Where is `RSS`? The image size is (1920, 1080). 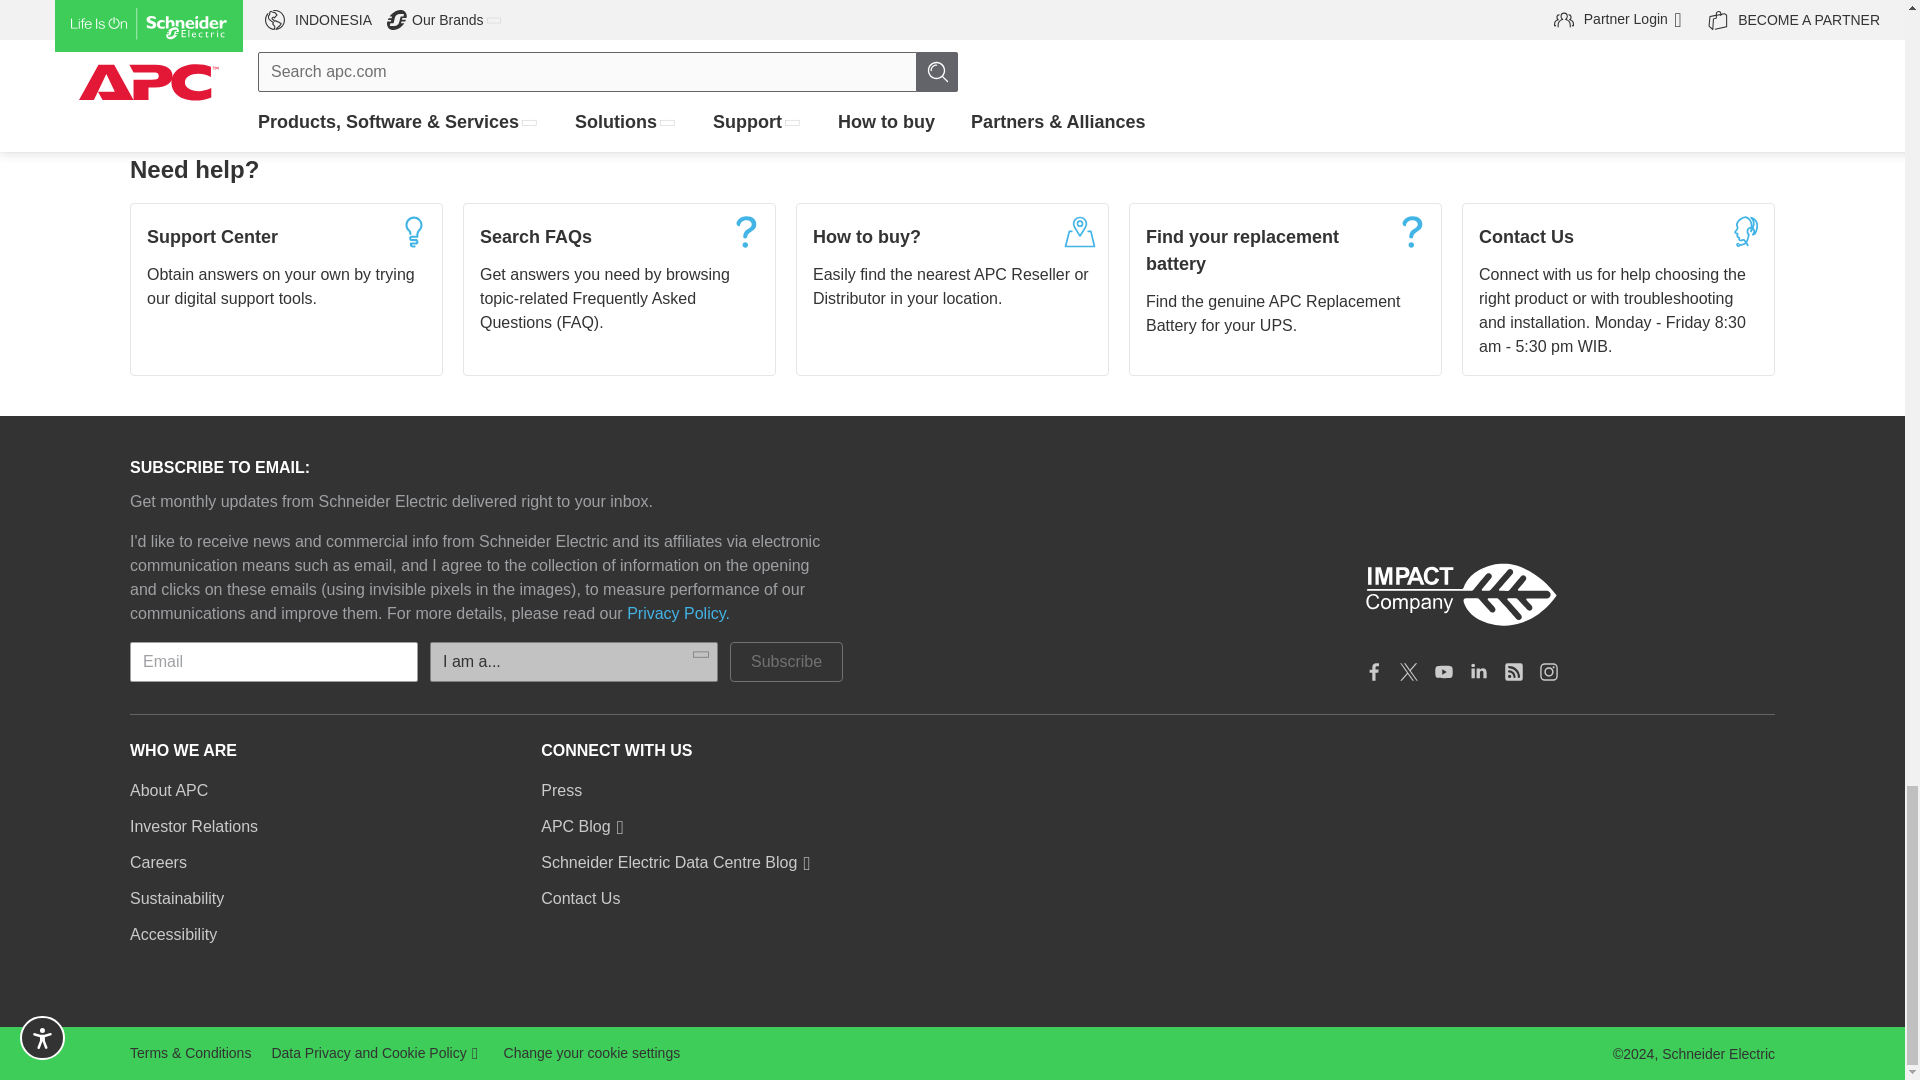 RSS is located at coordinates (1514, 672).